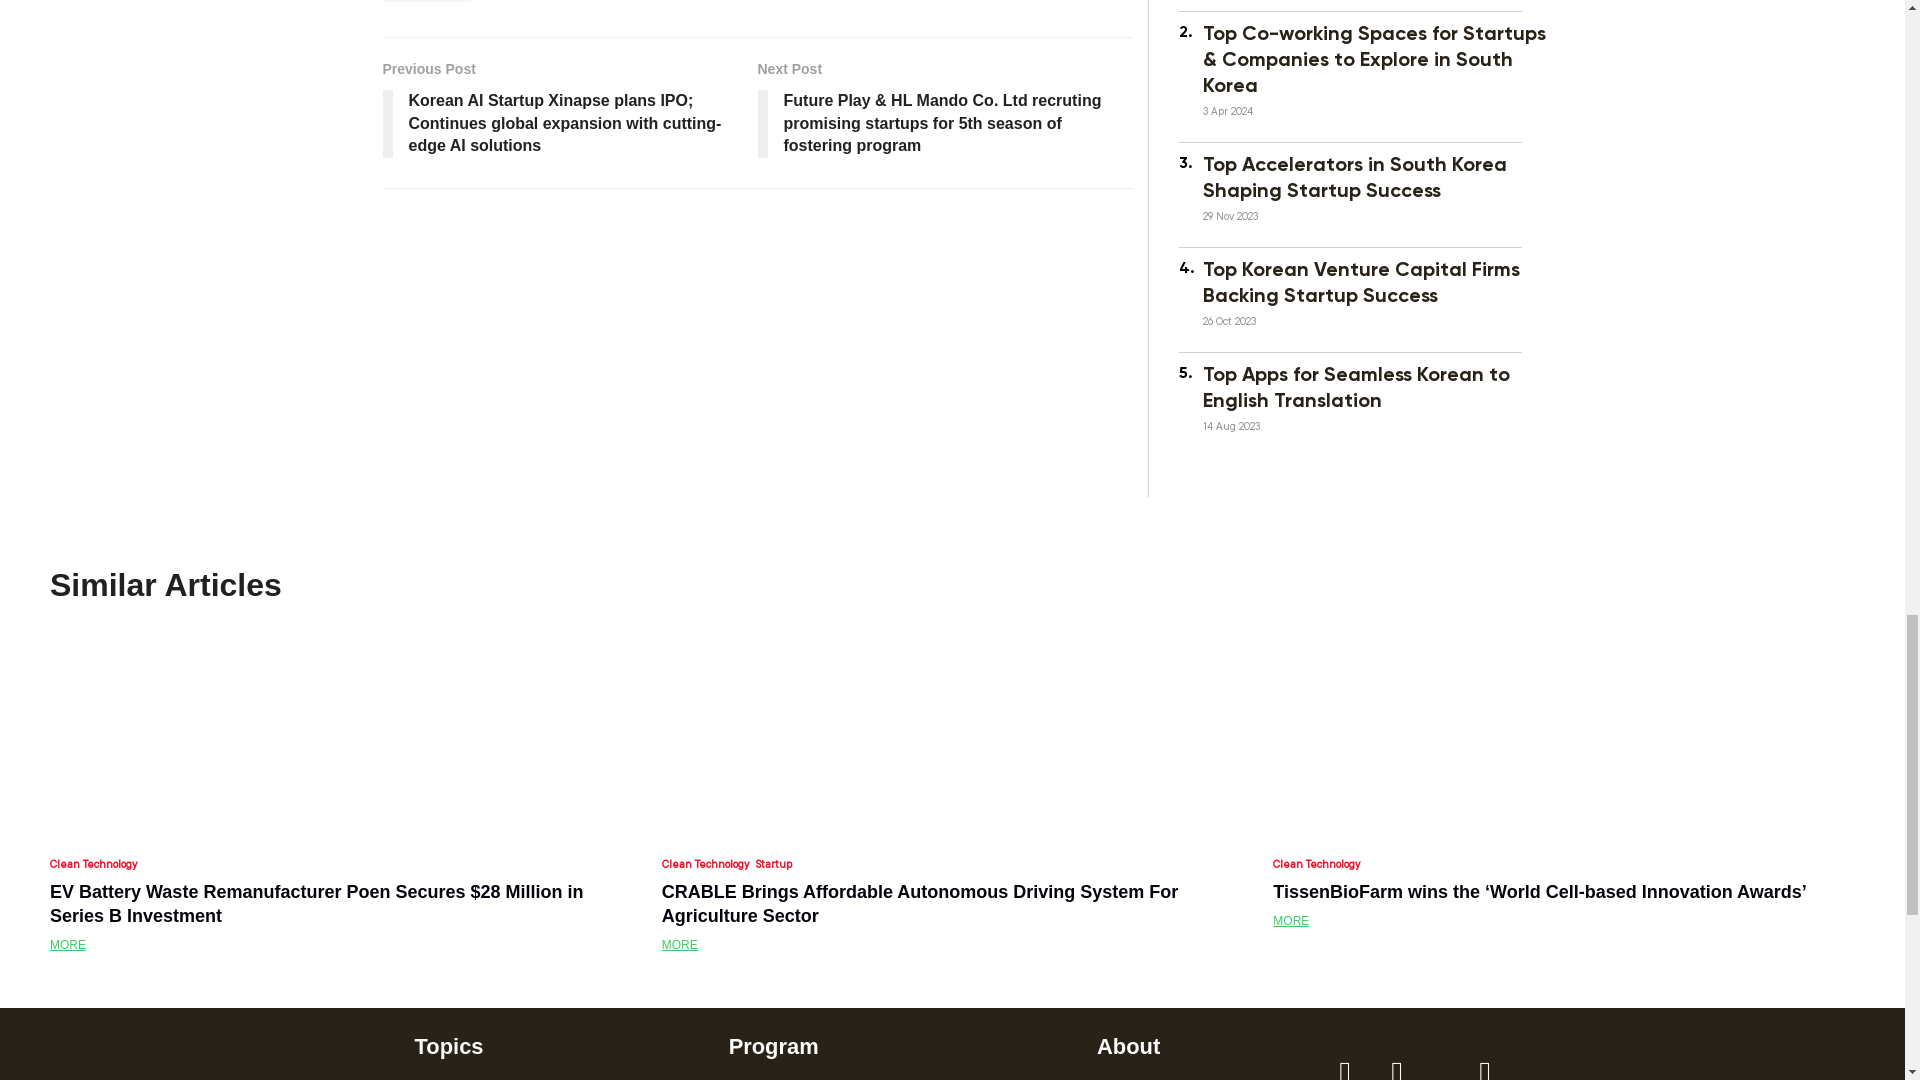 The height and width of the screenshot is (1080, 1920). I want to click on instagram, so click(1396, 1064).